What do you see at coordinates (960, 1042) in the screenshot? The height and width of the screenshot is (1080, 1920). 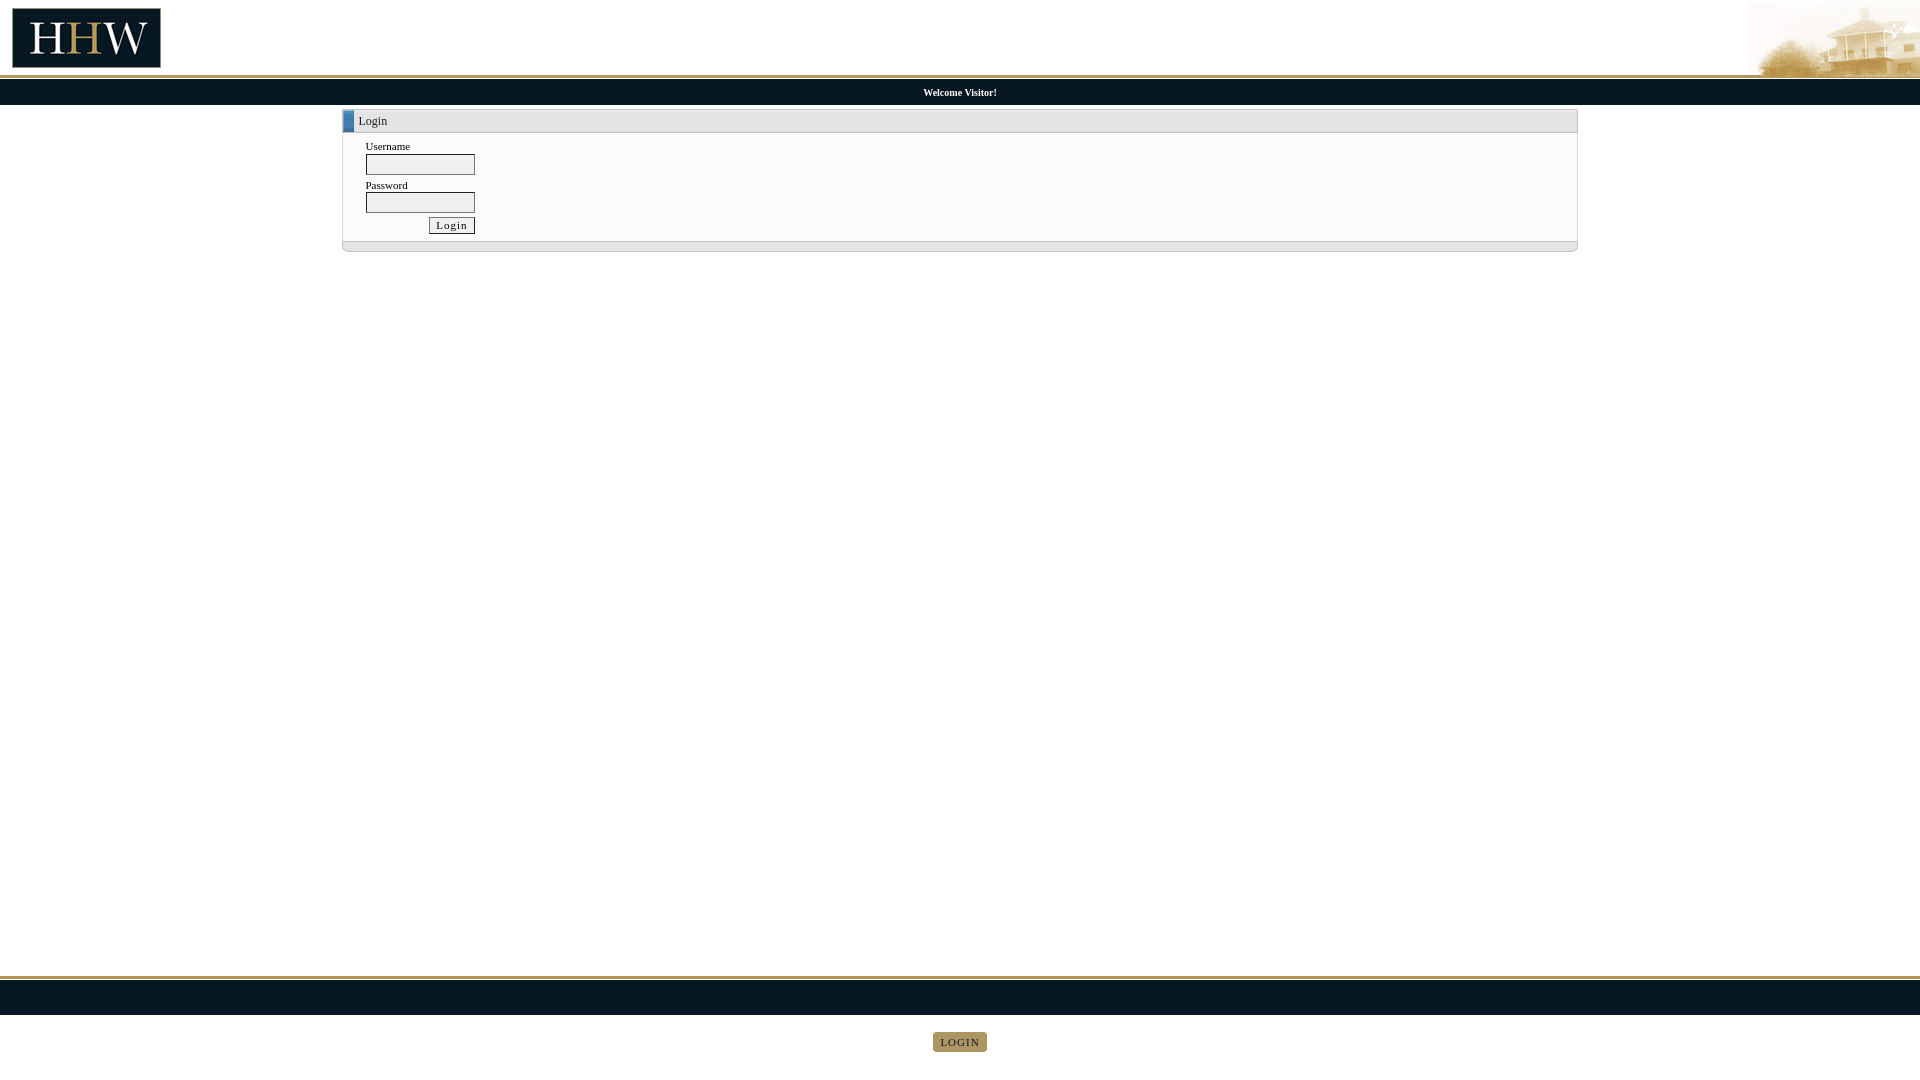 I see `LOGIN` at bounding box center [960, 1042].